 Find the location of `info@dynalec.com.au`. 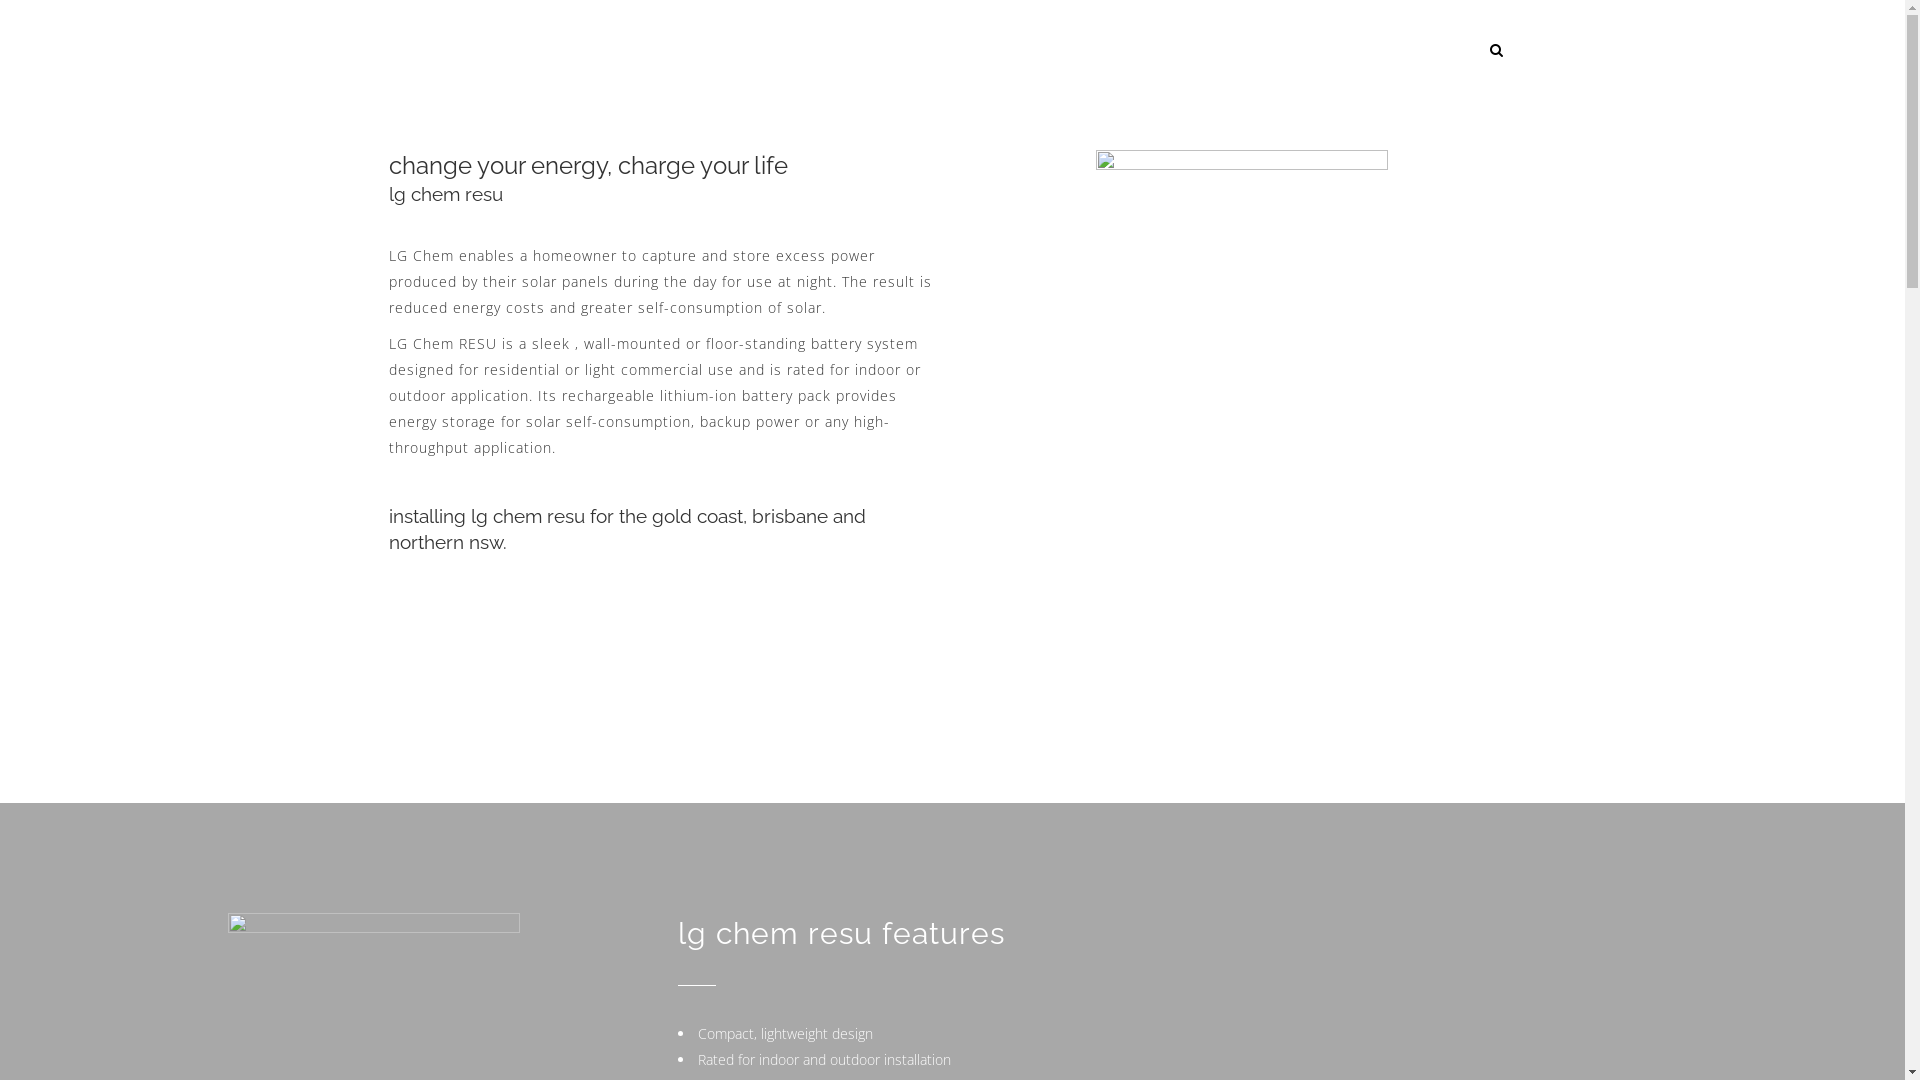

info@dynalec.com.au is located at coordinates (805, 890).